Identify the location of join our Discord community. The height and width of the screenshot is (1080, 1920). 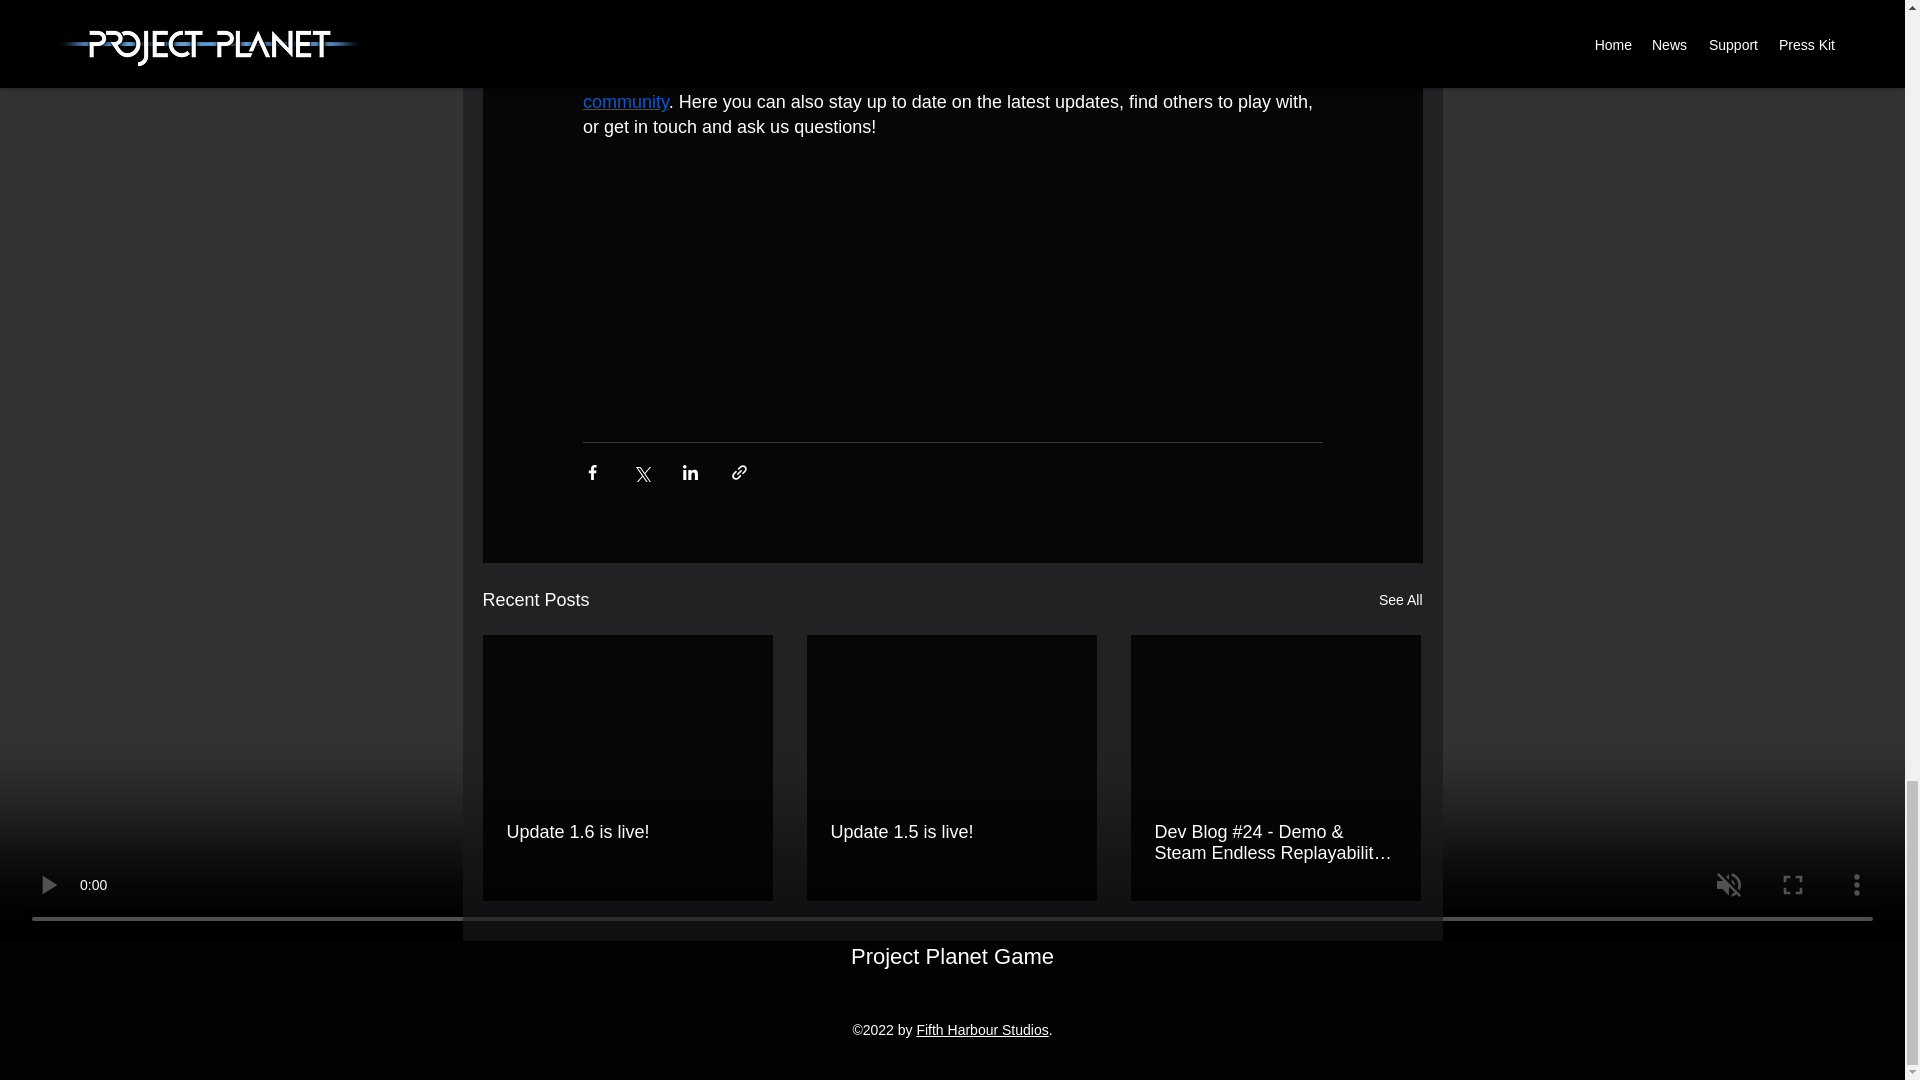
(938, 89).